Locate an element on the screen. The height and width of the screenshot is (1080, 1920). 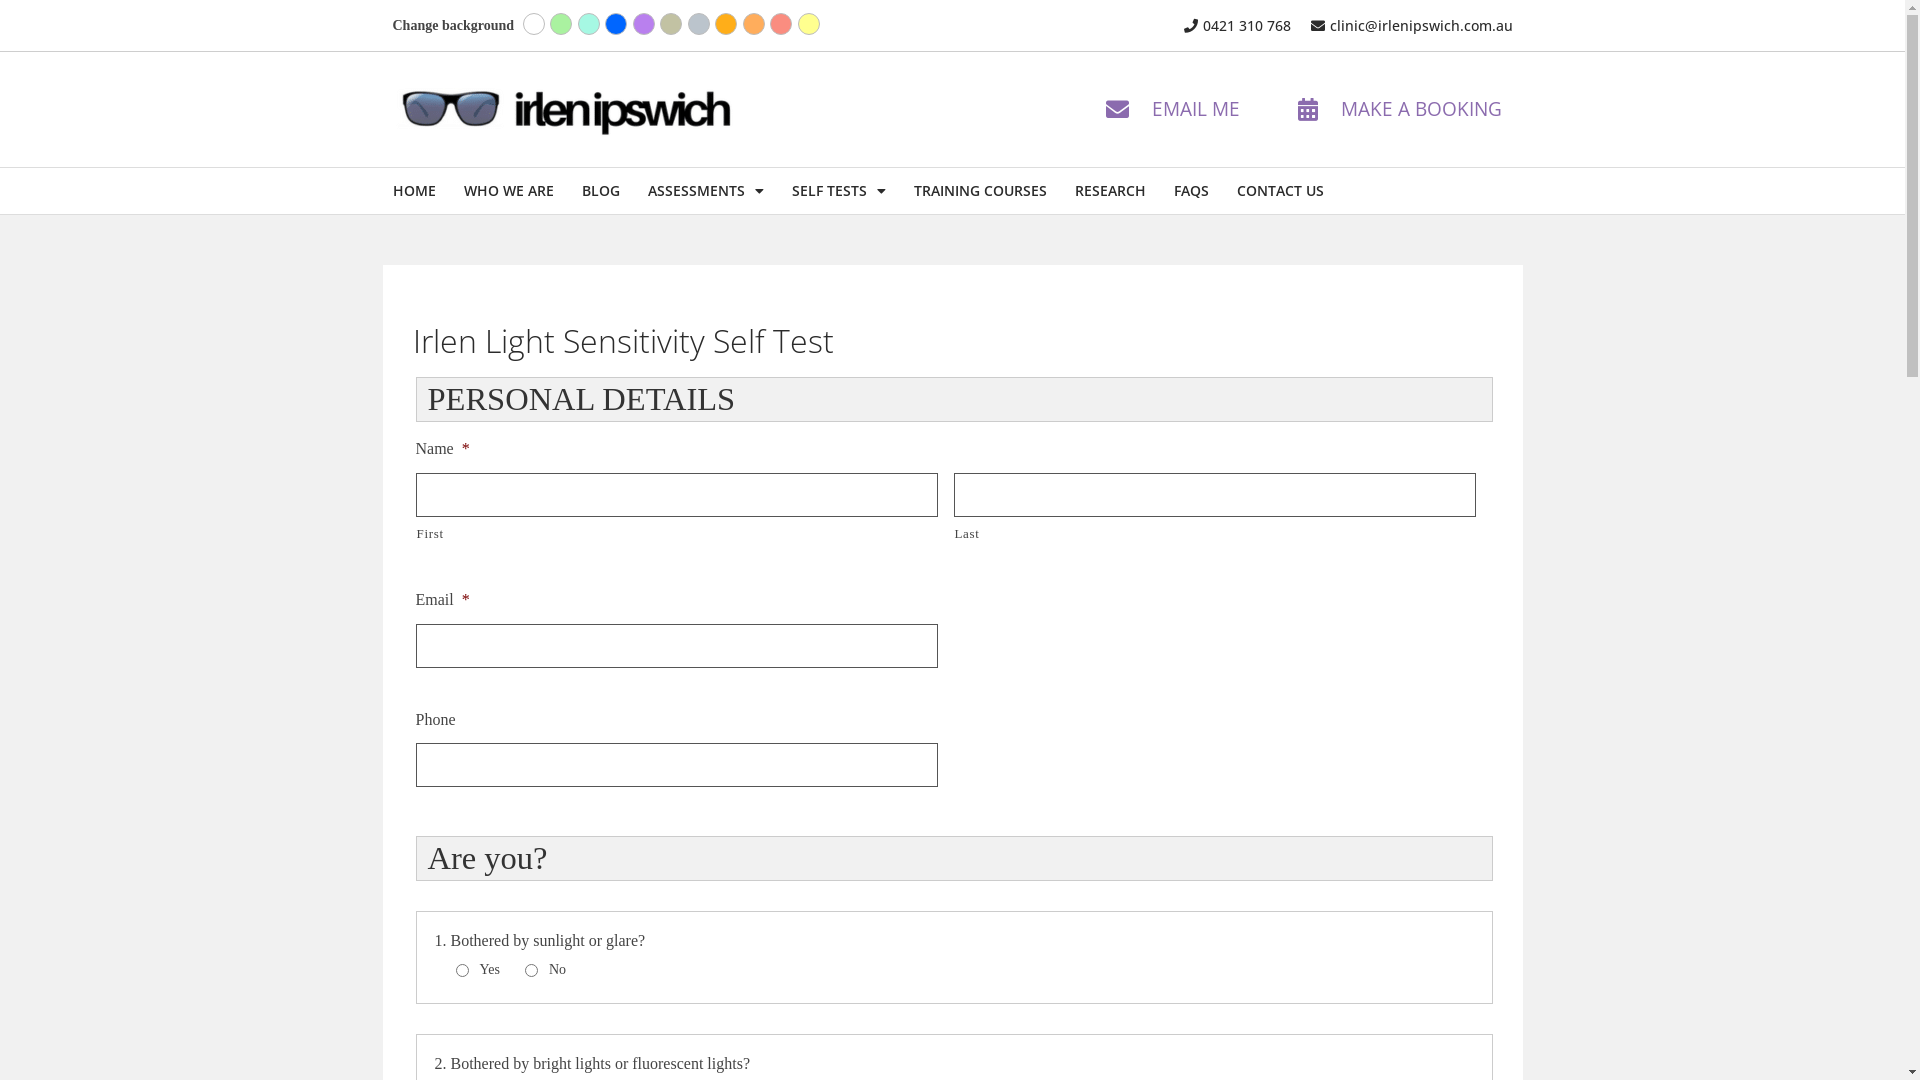
WHO WE ARE is located at coordinates (509, 191).